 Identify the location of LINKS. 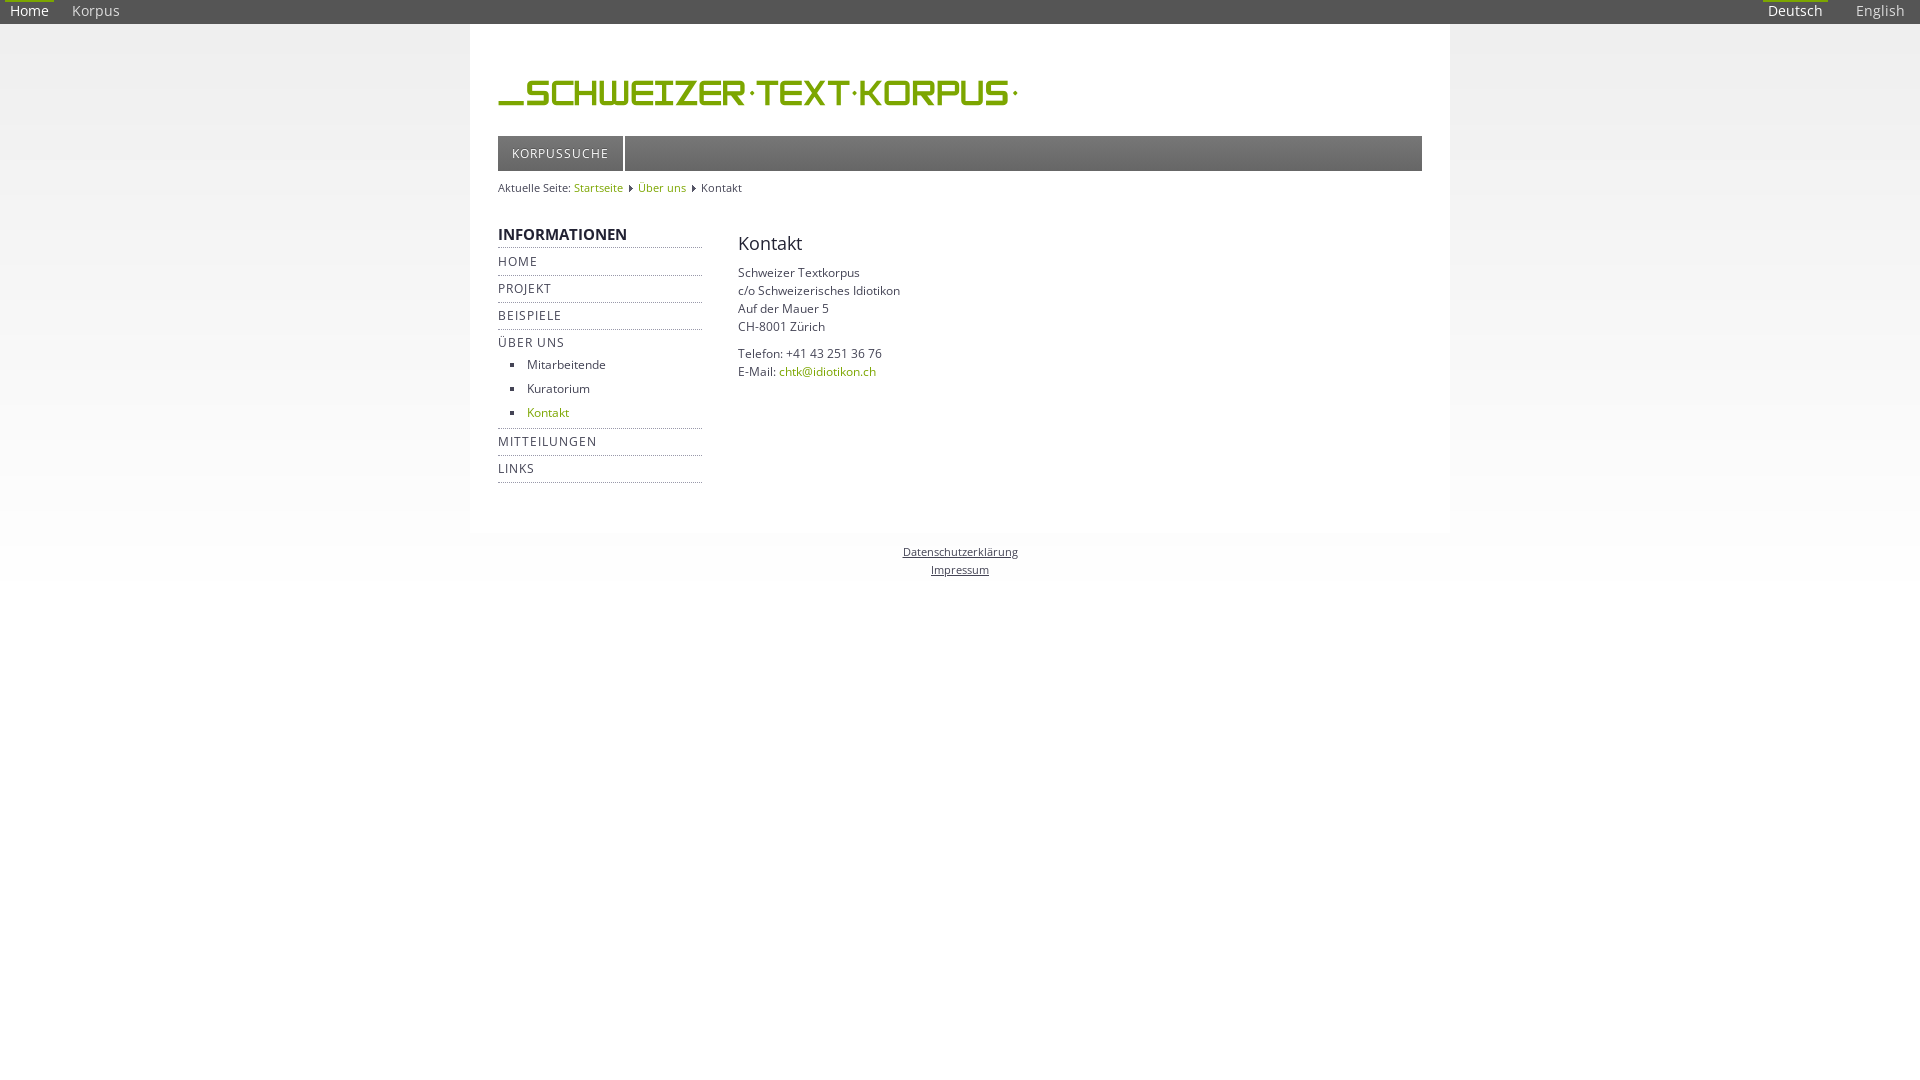
(516, 468).